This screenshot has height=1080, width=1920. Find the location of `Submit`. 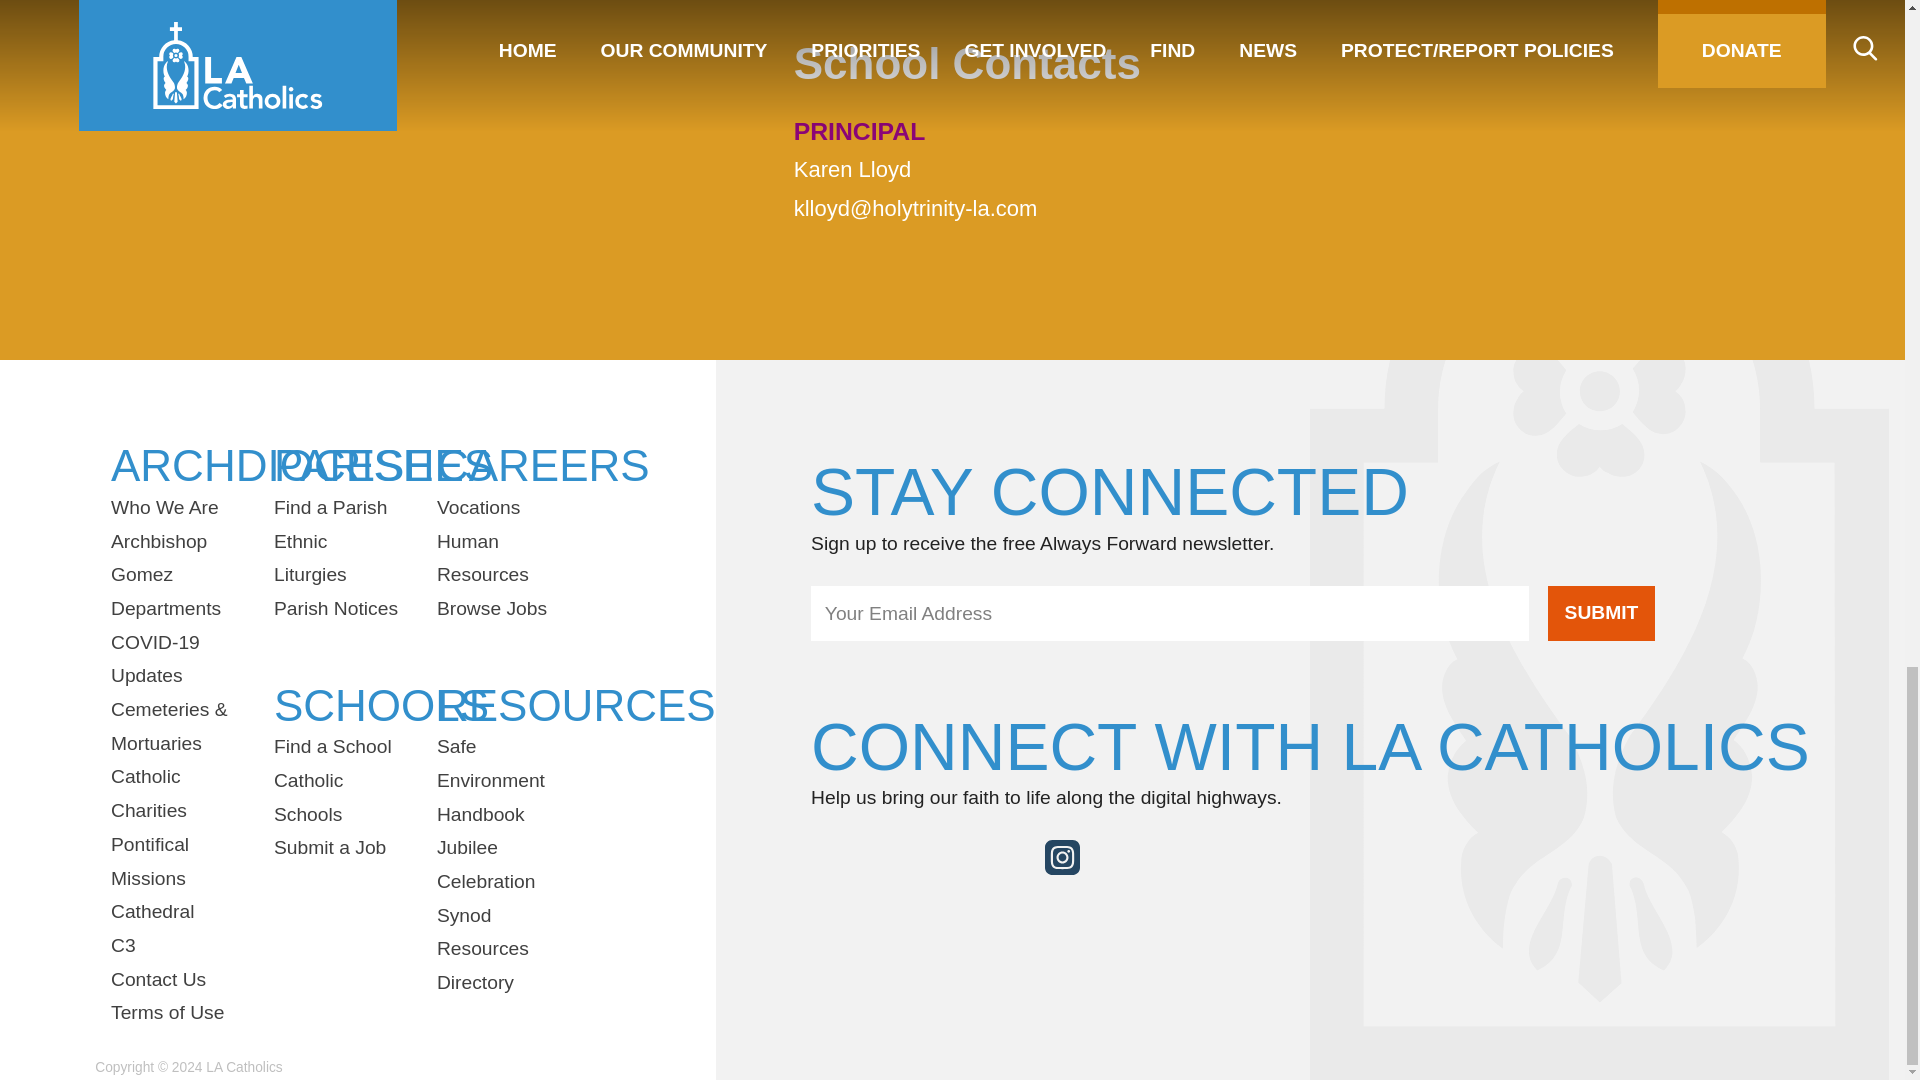

Submit is located at coordinates (1601, 614).